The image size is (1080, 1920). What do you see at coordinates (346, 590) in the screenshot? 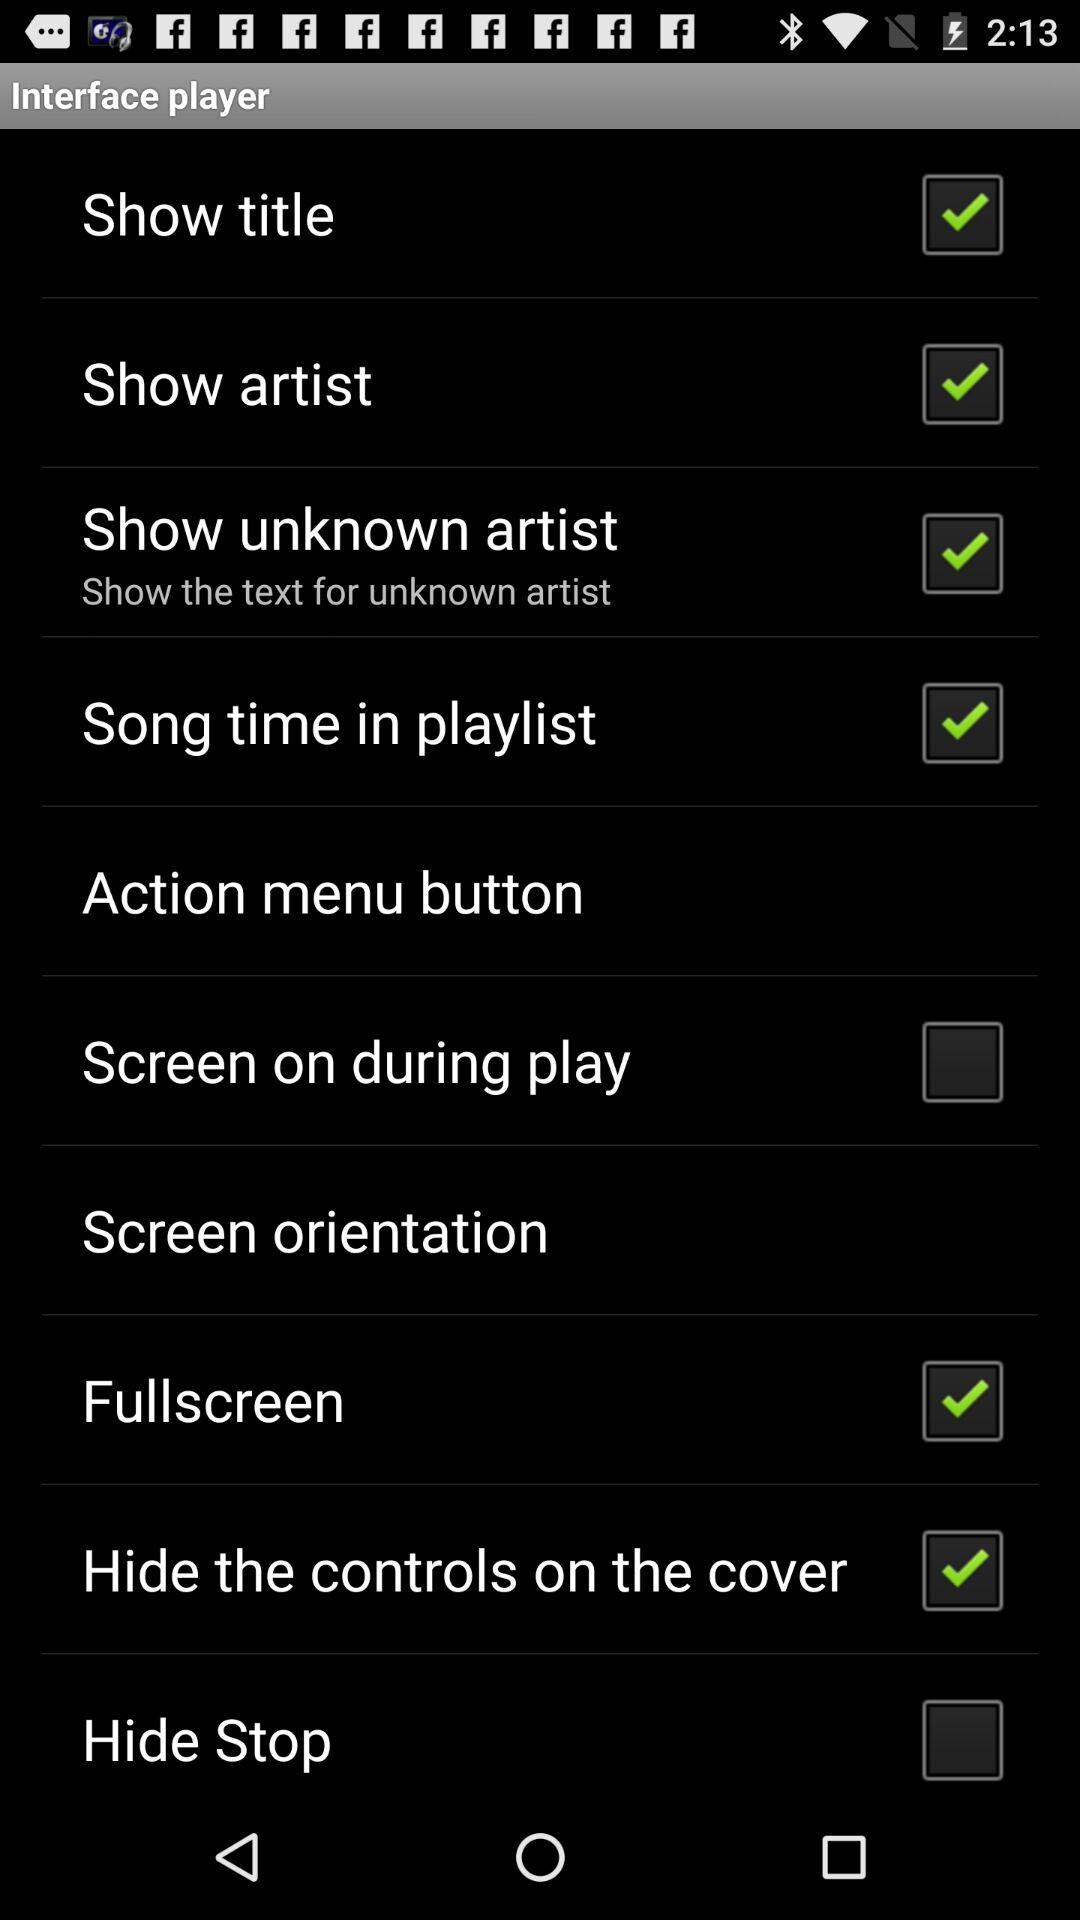
I see `turn on the icon above song time in item` at bounding box center [346, 590].